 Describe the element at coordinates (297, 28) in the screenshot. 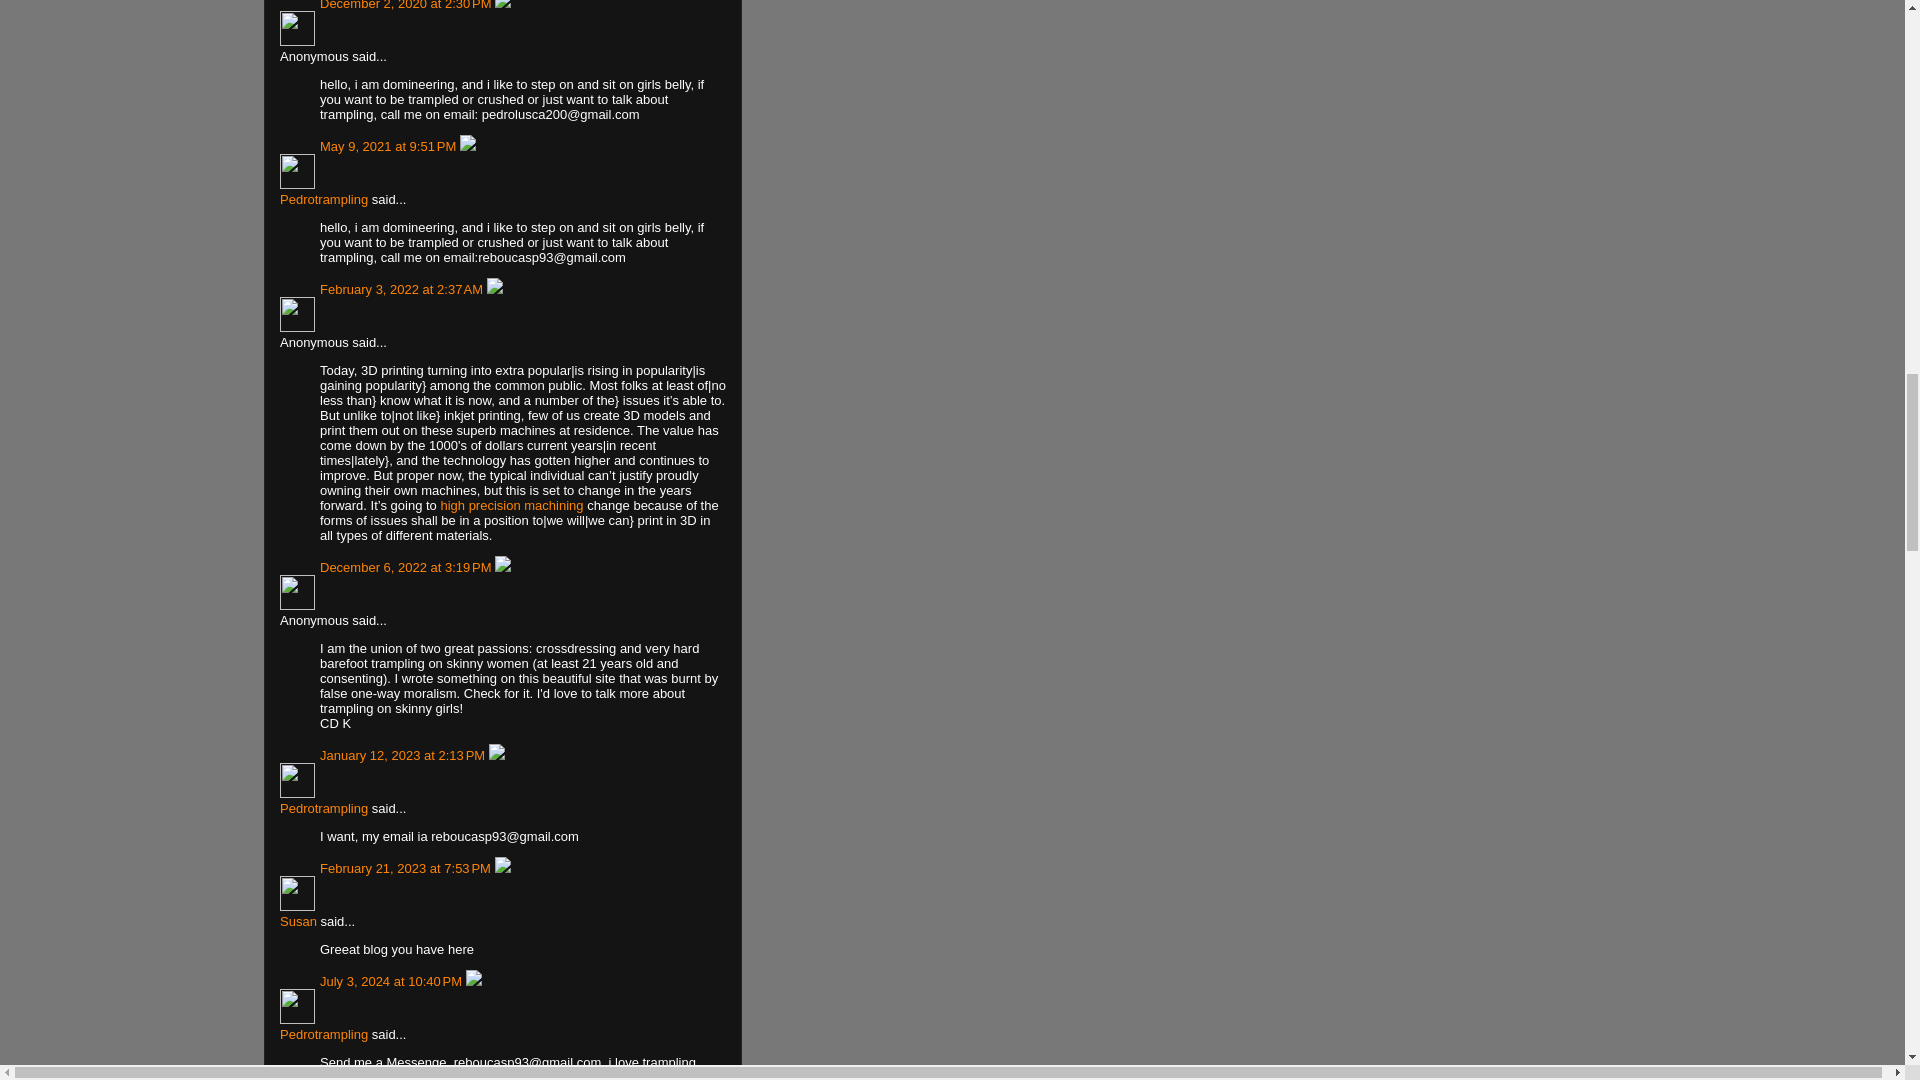

I see `Anonymous` at that location.